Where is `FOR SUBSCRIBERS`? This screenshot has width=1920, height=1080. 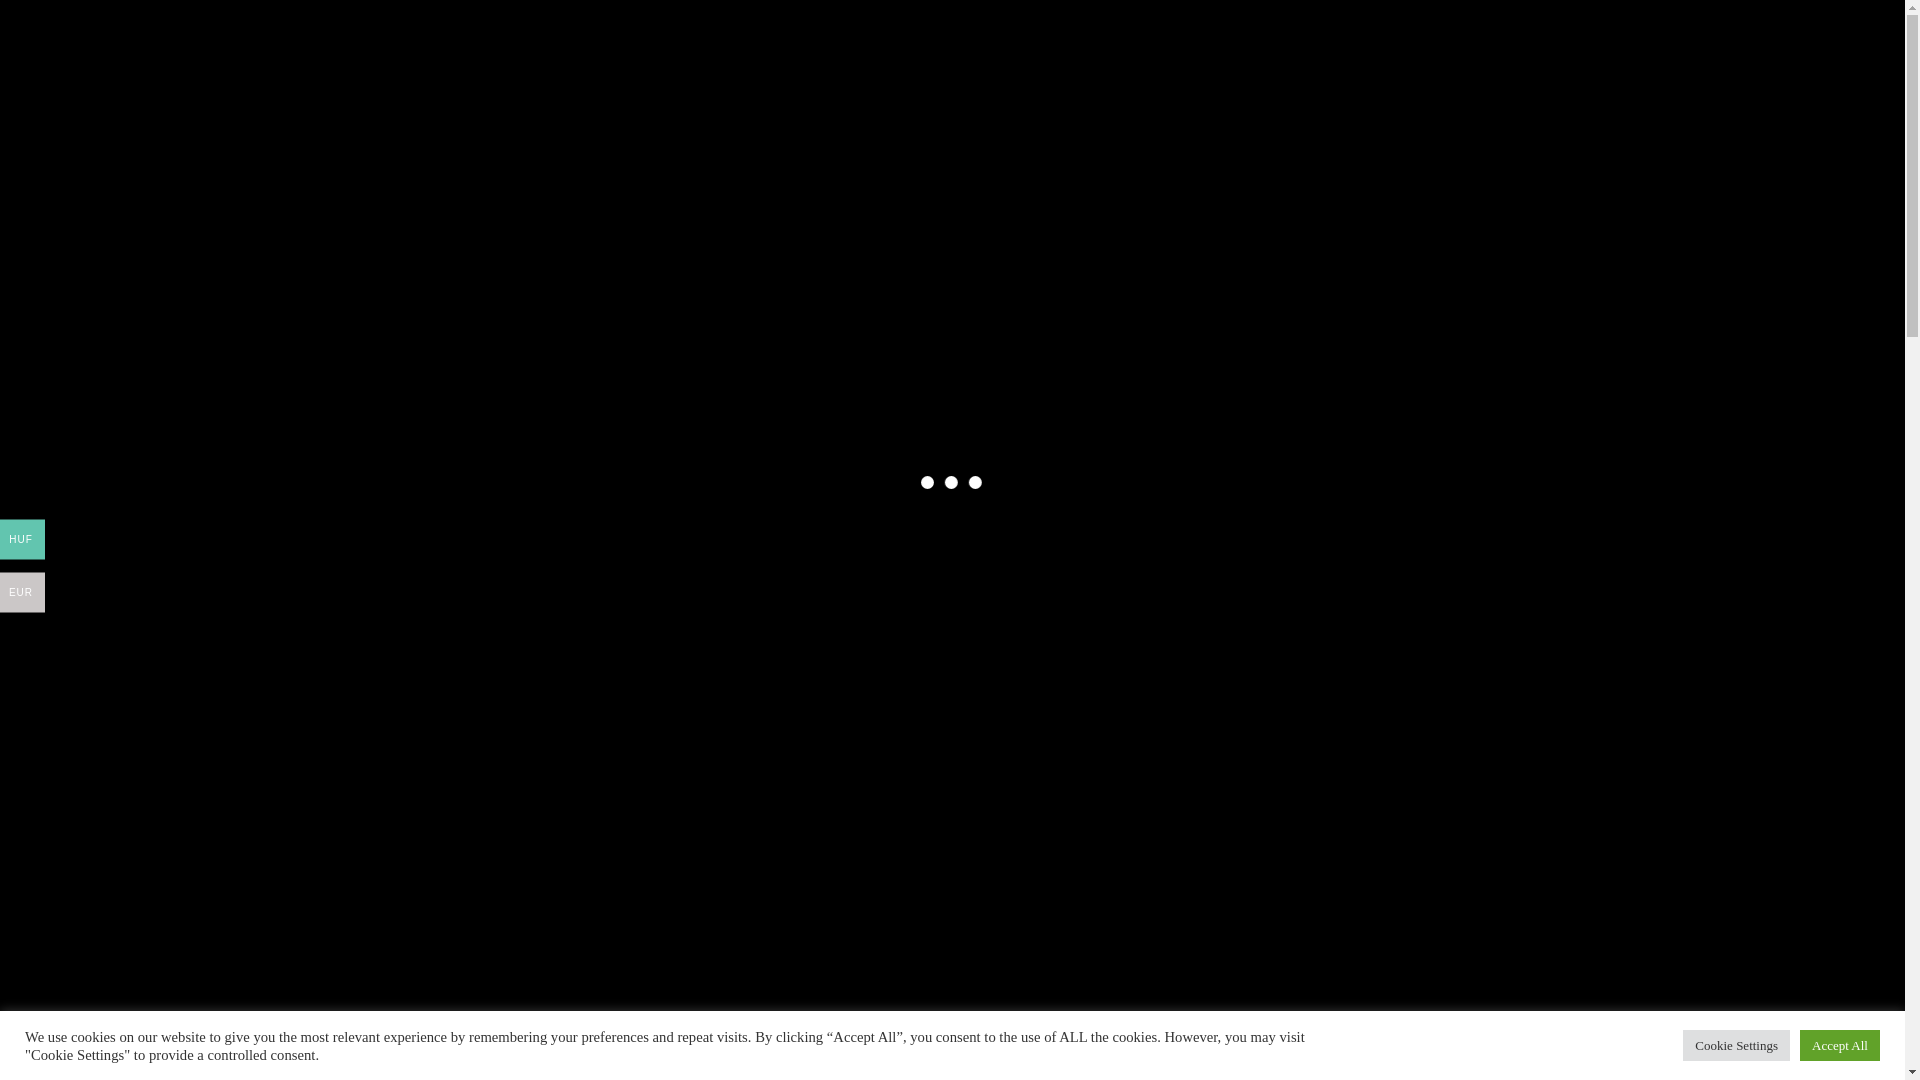 FOR SUBSCRIBERS is located at coordinates (1026, 106).